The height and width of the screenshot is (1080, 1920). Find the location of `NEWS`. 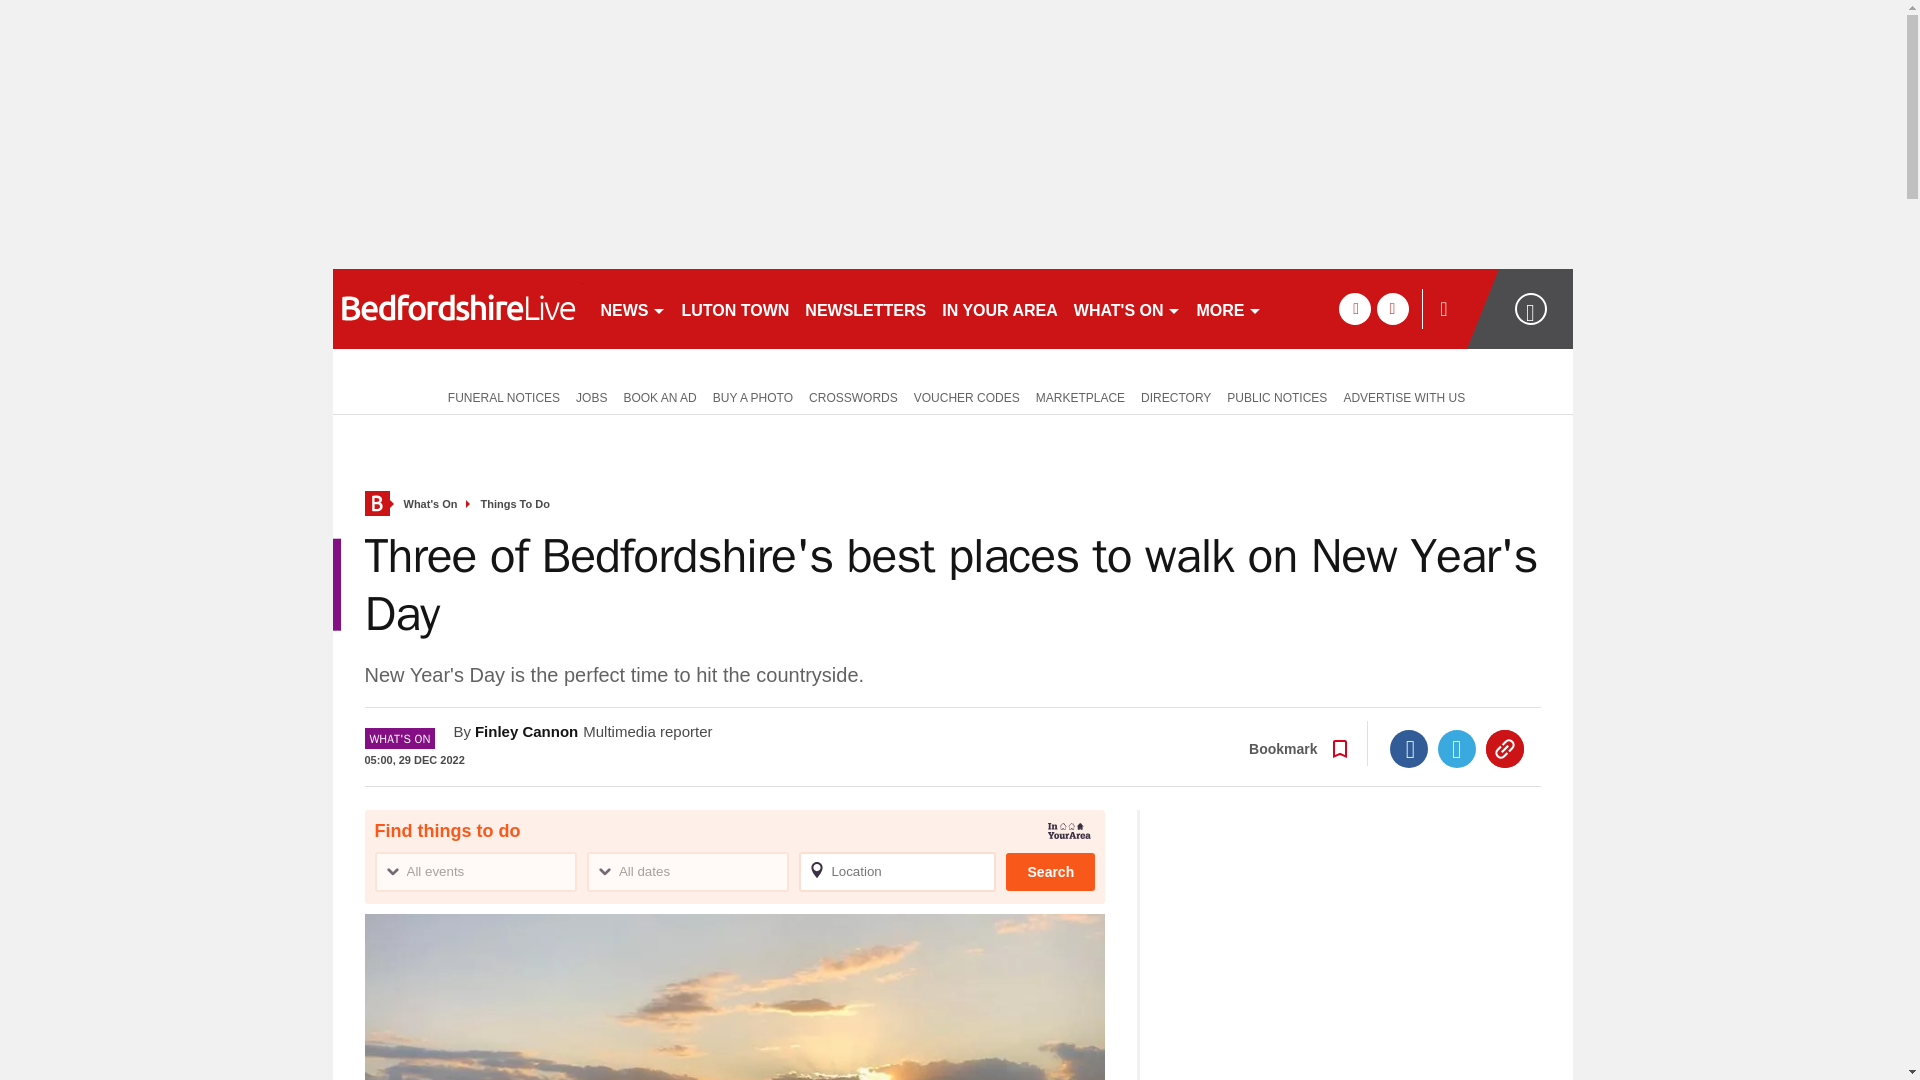

NEWS is located at coordinates (632, 308).